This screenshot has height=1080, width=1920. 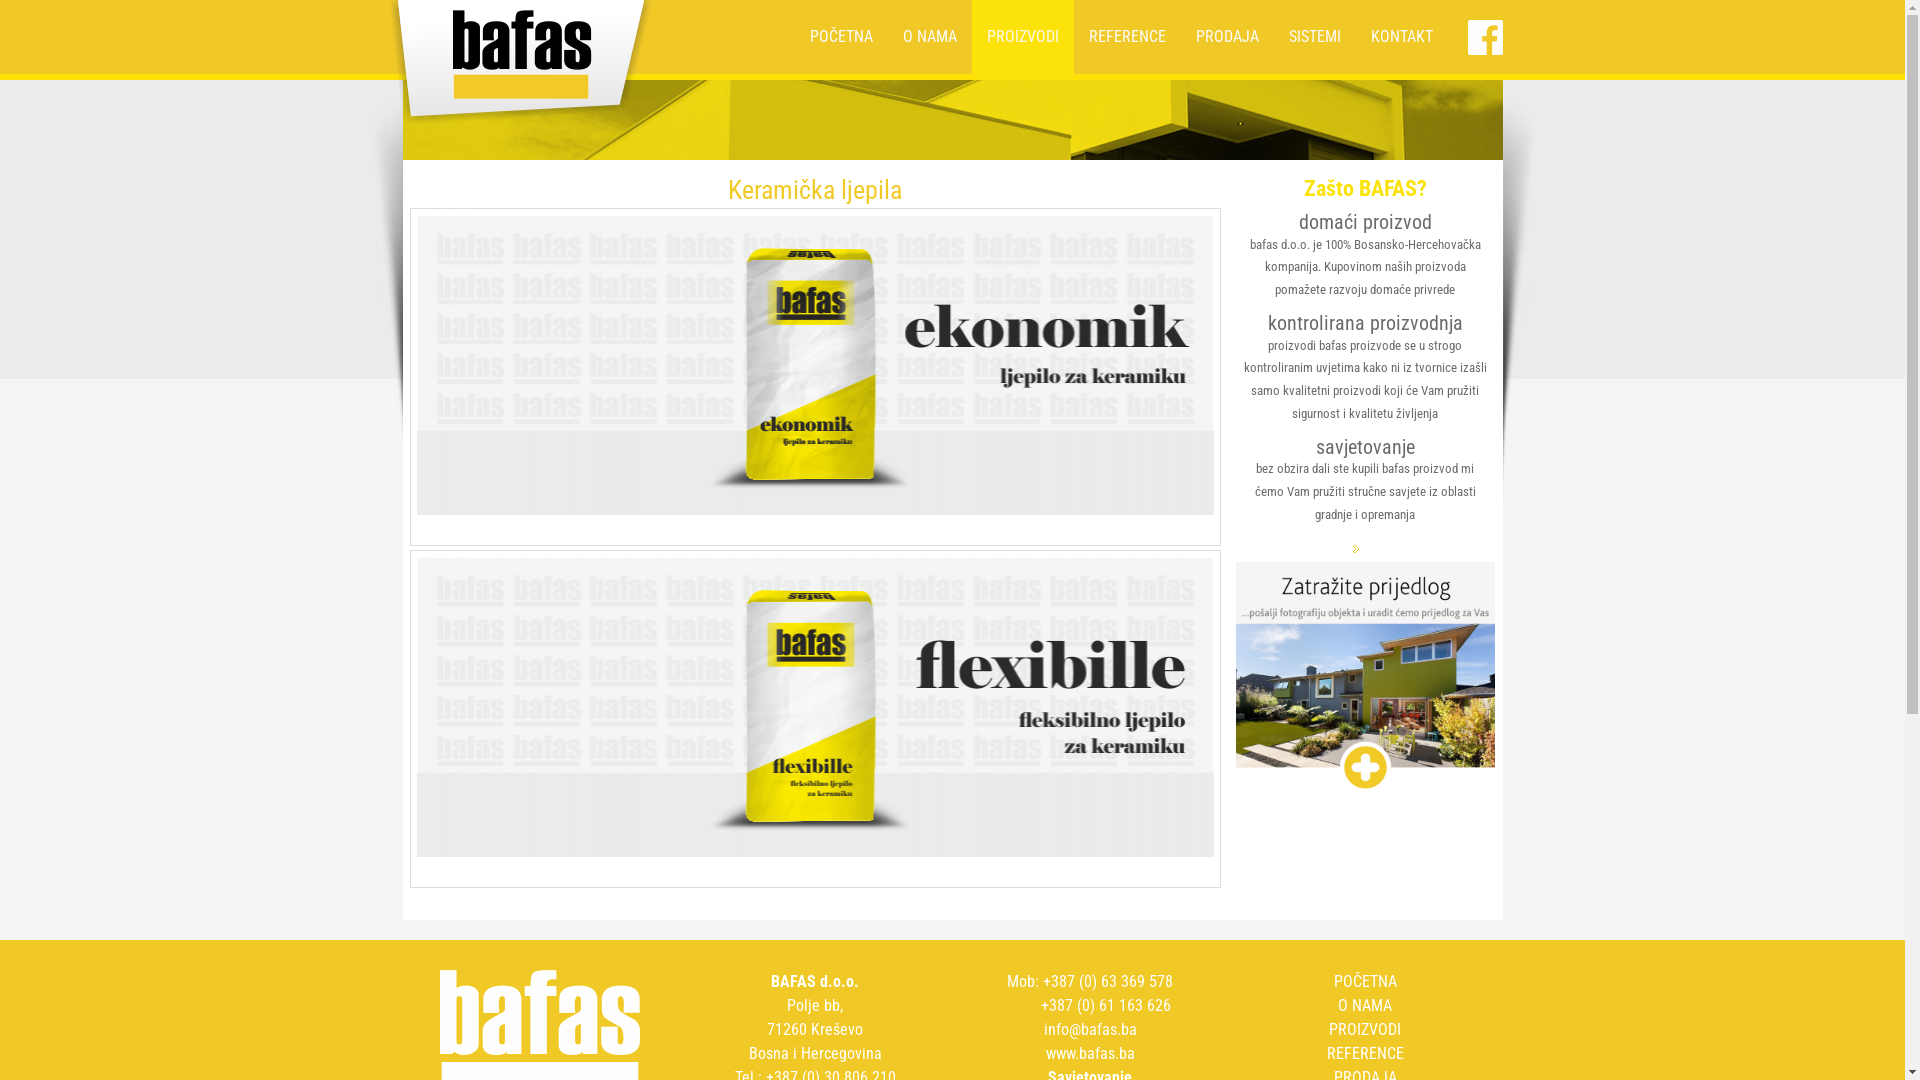 What do you see at coordinates (1090, 1054) in the screenshot?
I see `www.bafas.ba` at bounding box center [1090, 1054].